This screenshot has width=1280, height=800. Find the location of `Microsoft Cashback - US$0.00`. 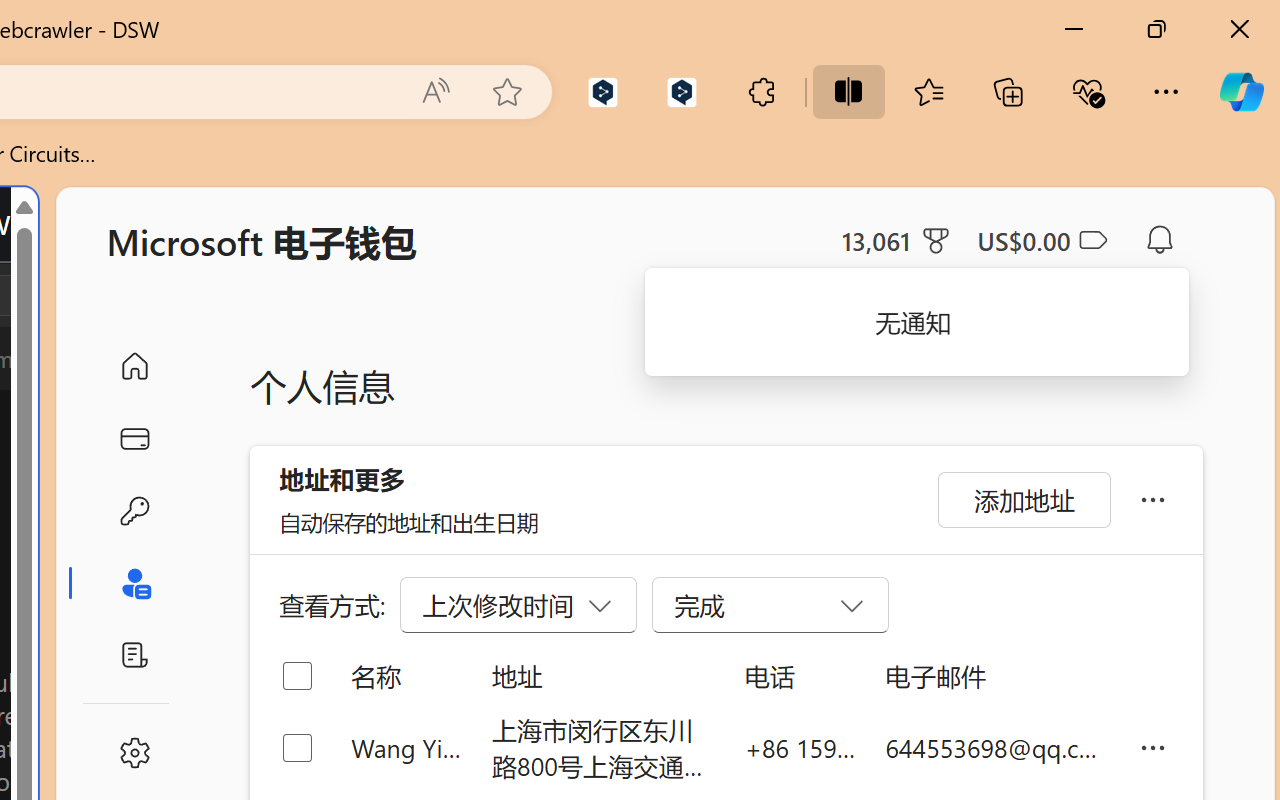

Microsoft Cashback - US$0.00 is located at coordinates (1042, 240).